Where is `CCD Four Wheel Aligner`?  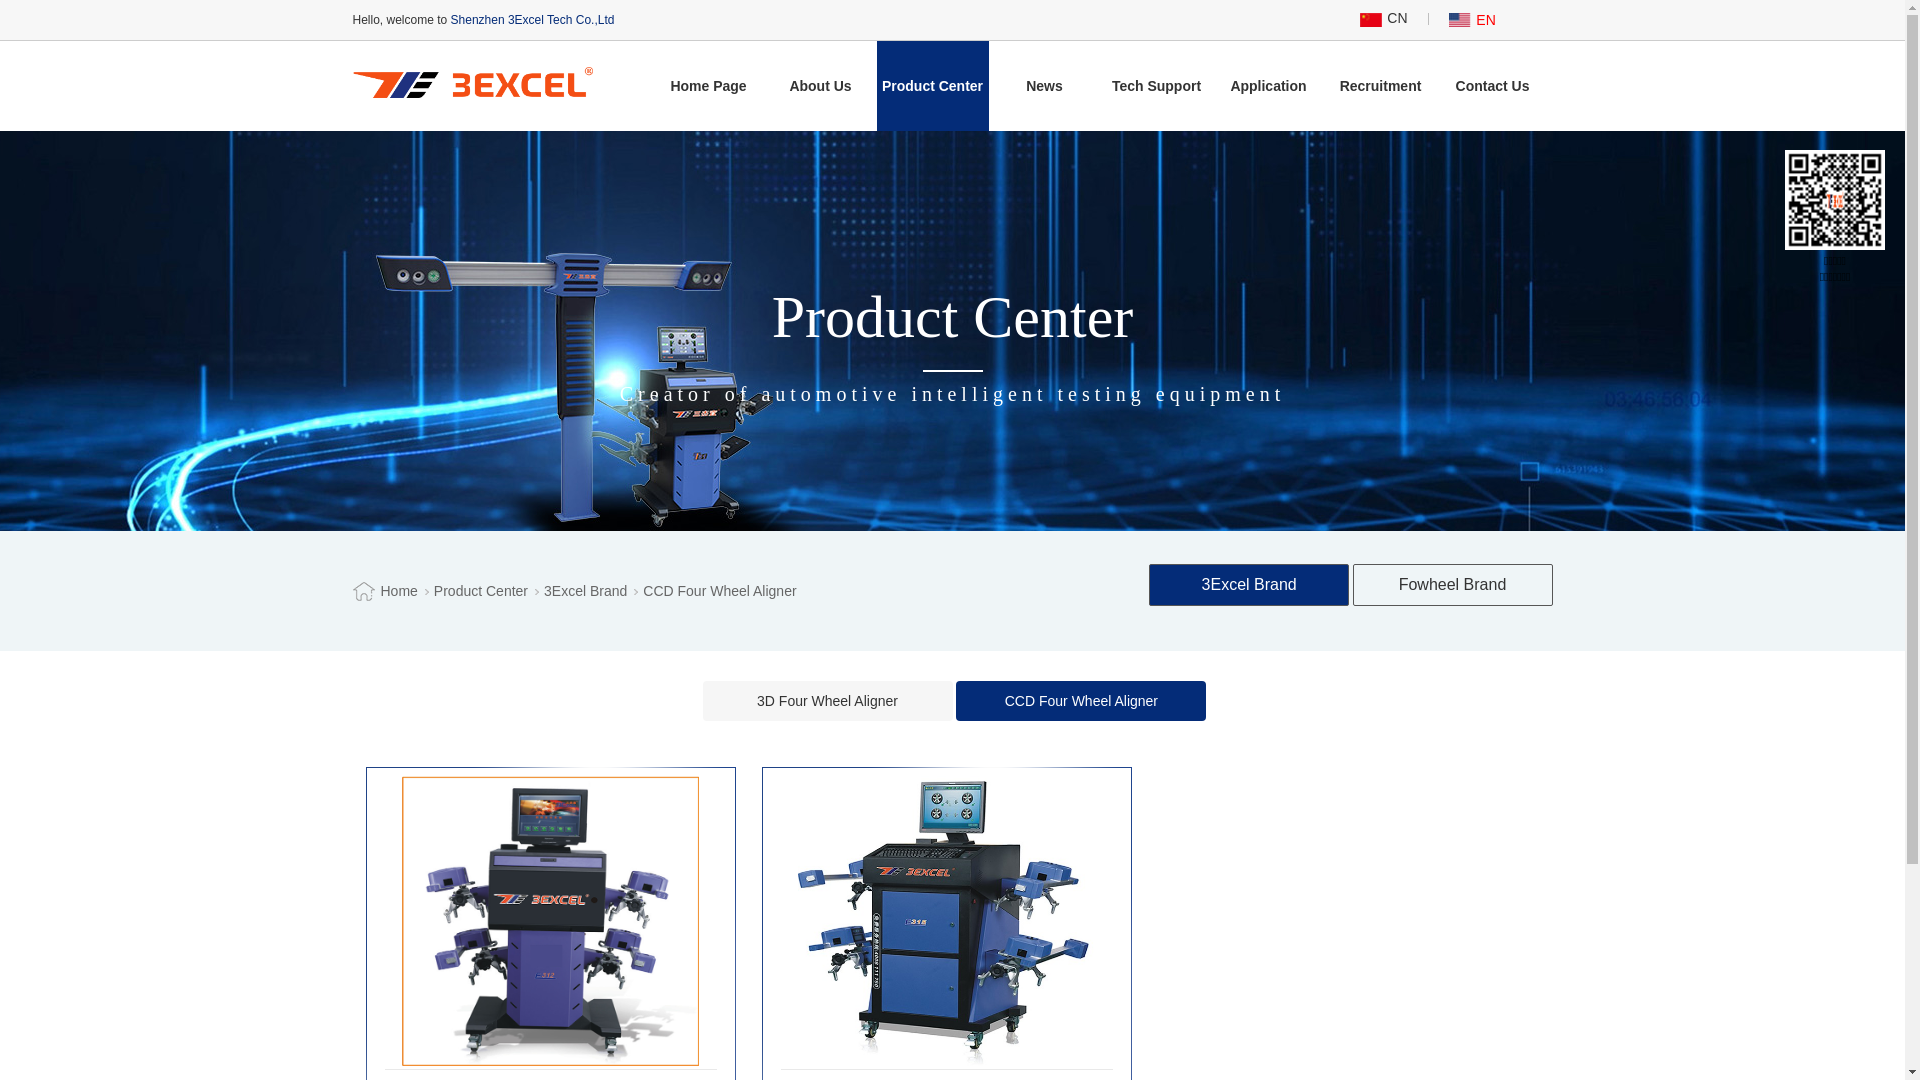 CCD Four Wheel Aligner is located at coordinates (720, 591).